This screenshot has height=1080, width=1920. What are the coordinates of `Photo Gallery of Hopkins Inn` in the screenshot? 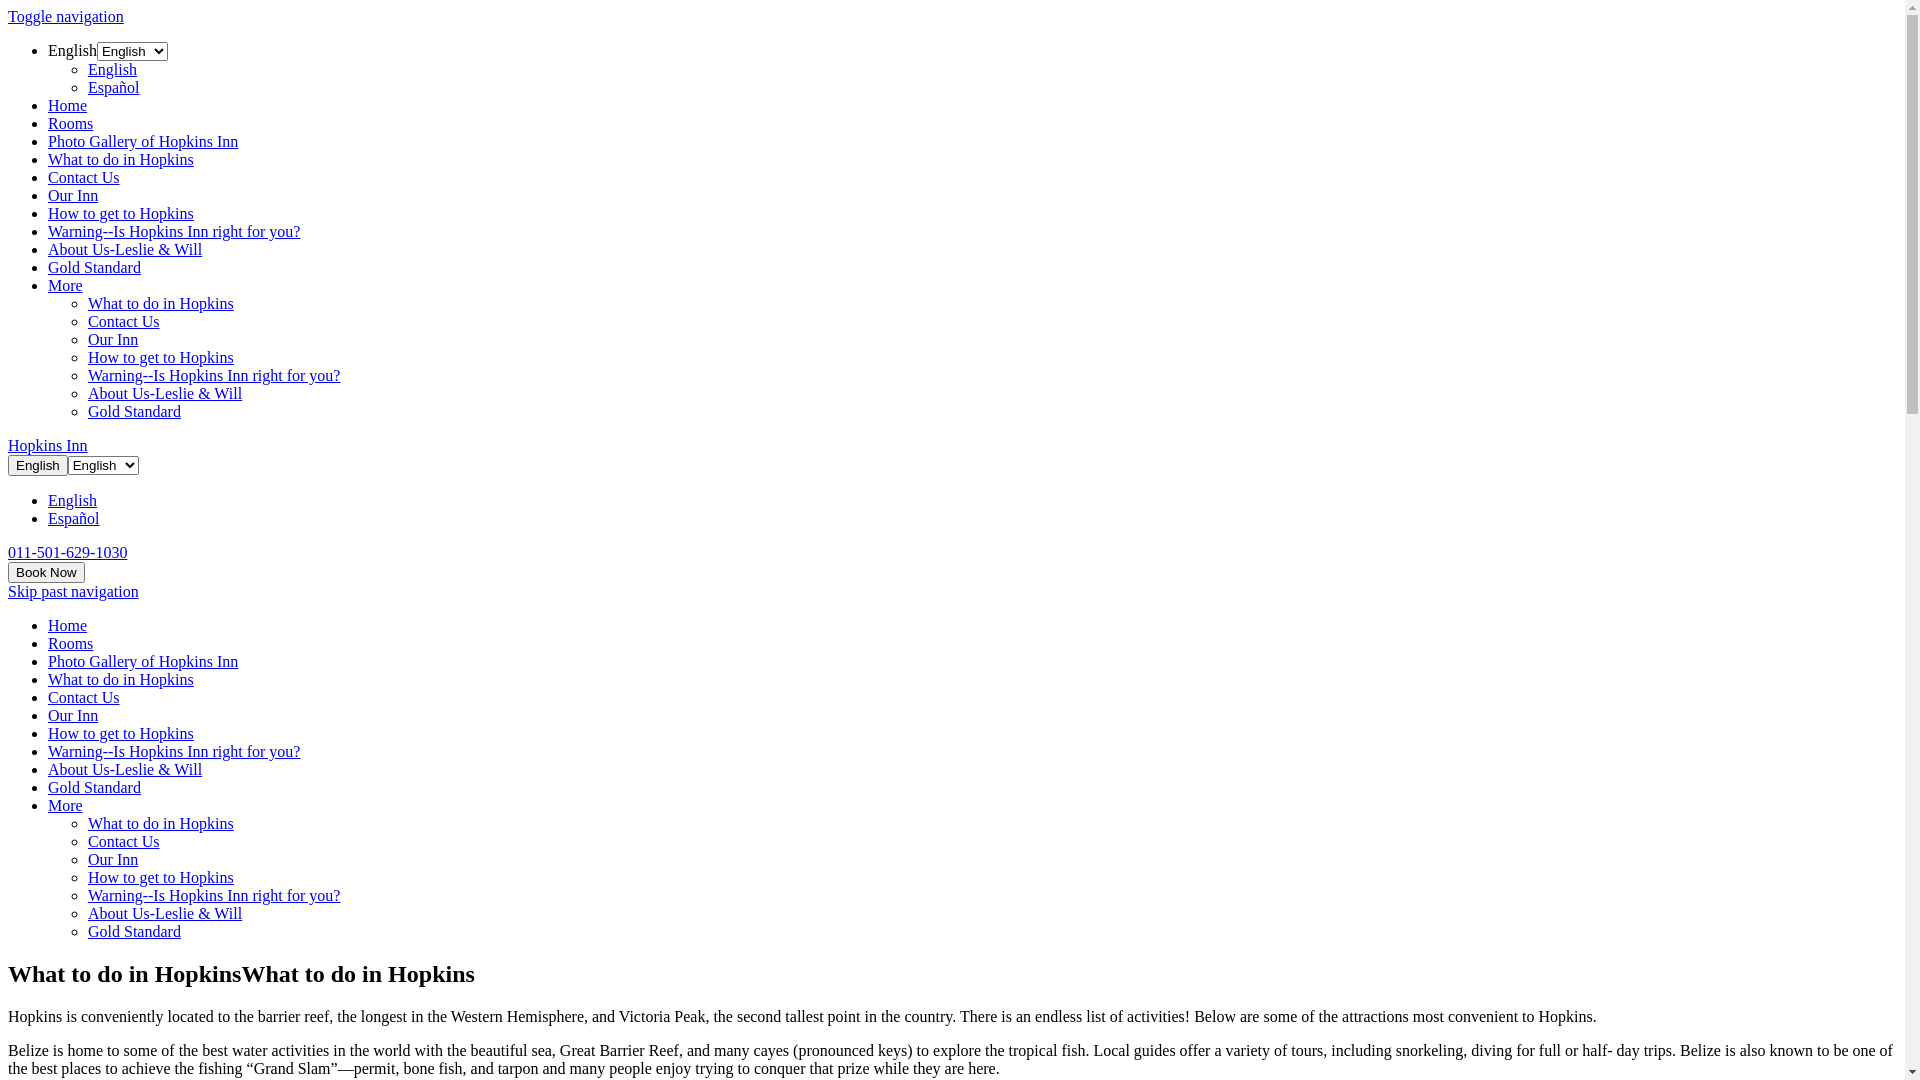 It's located at (143, 142).